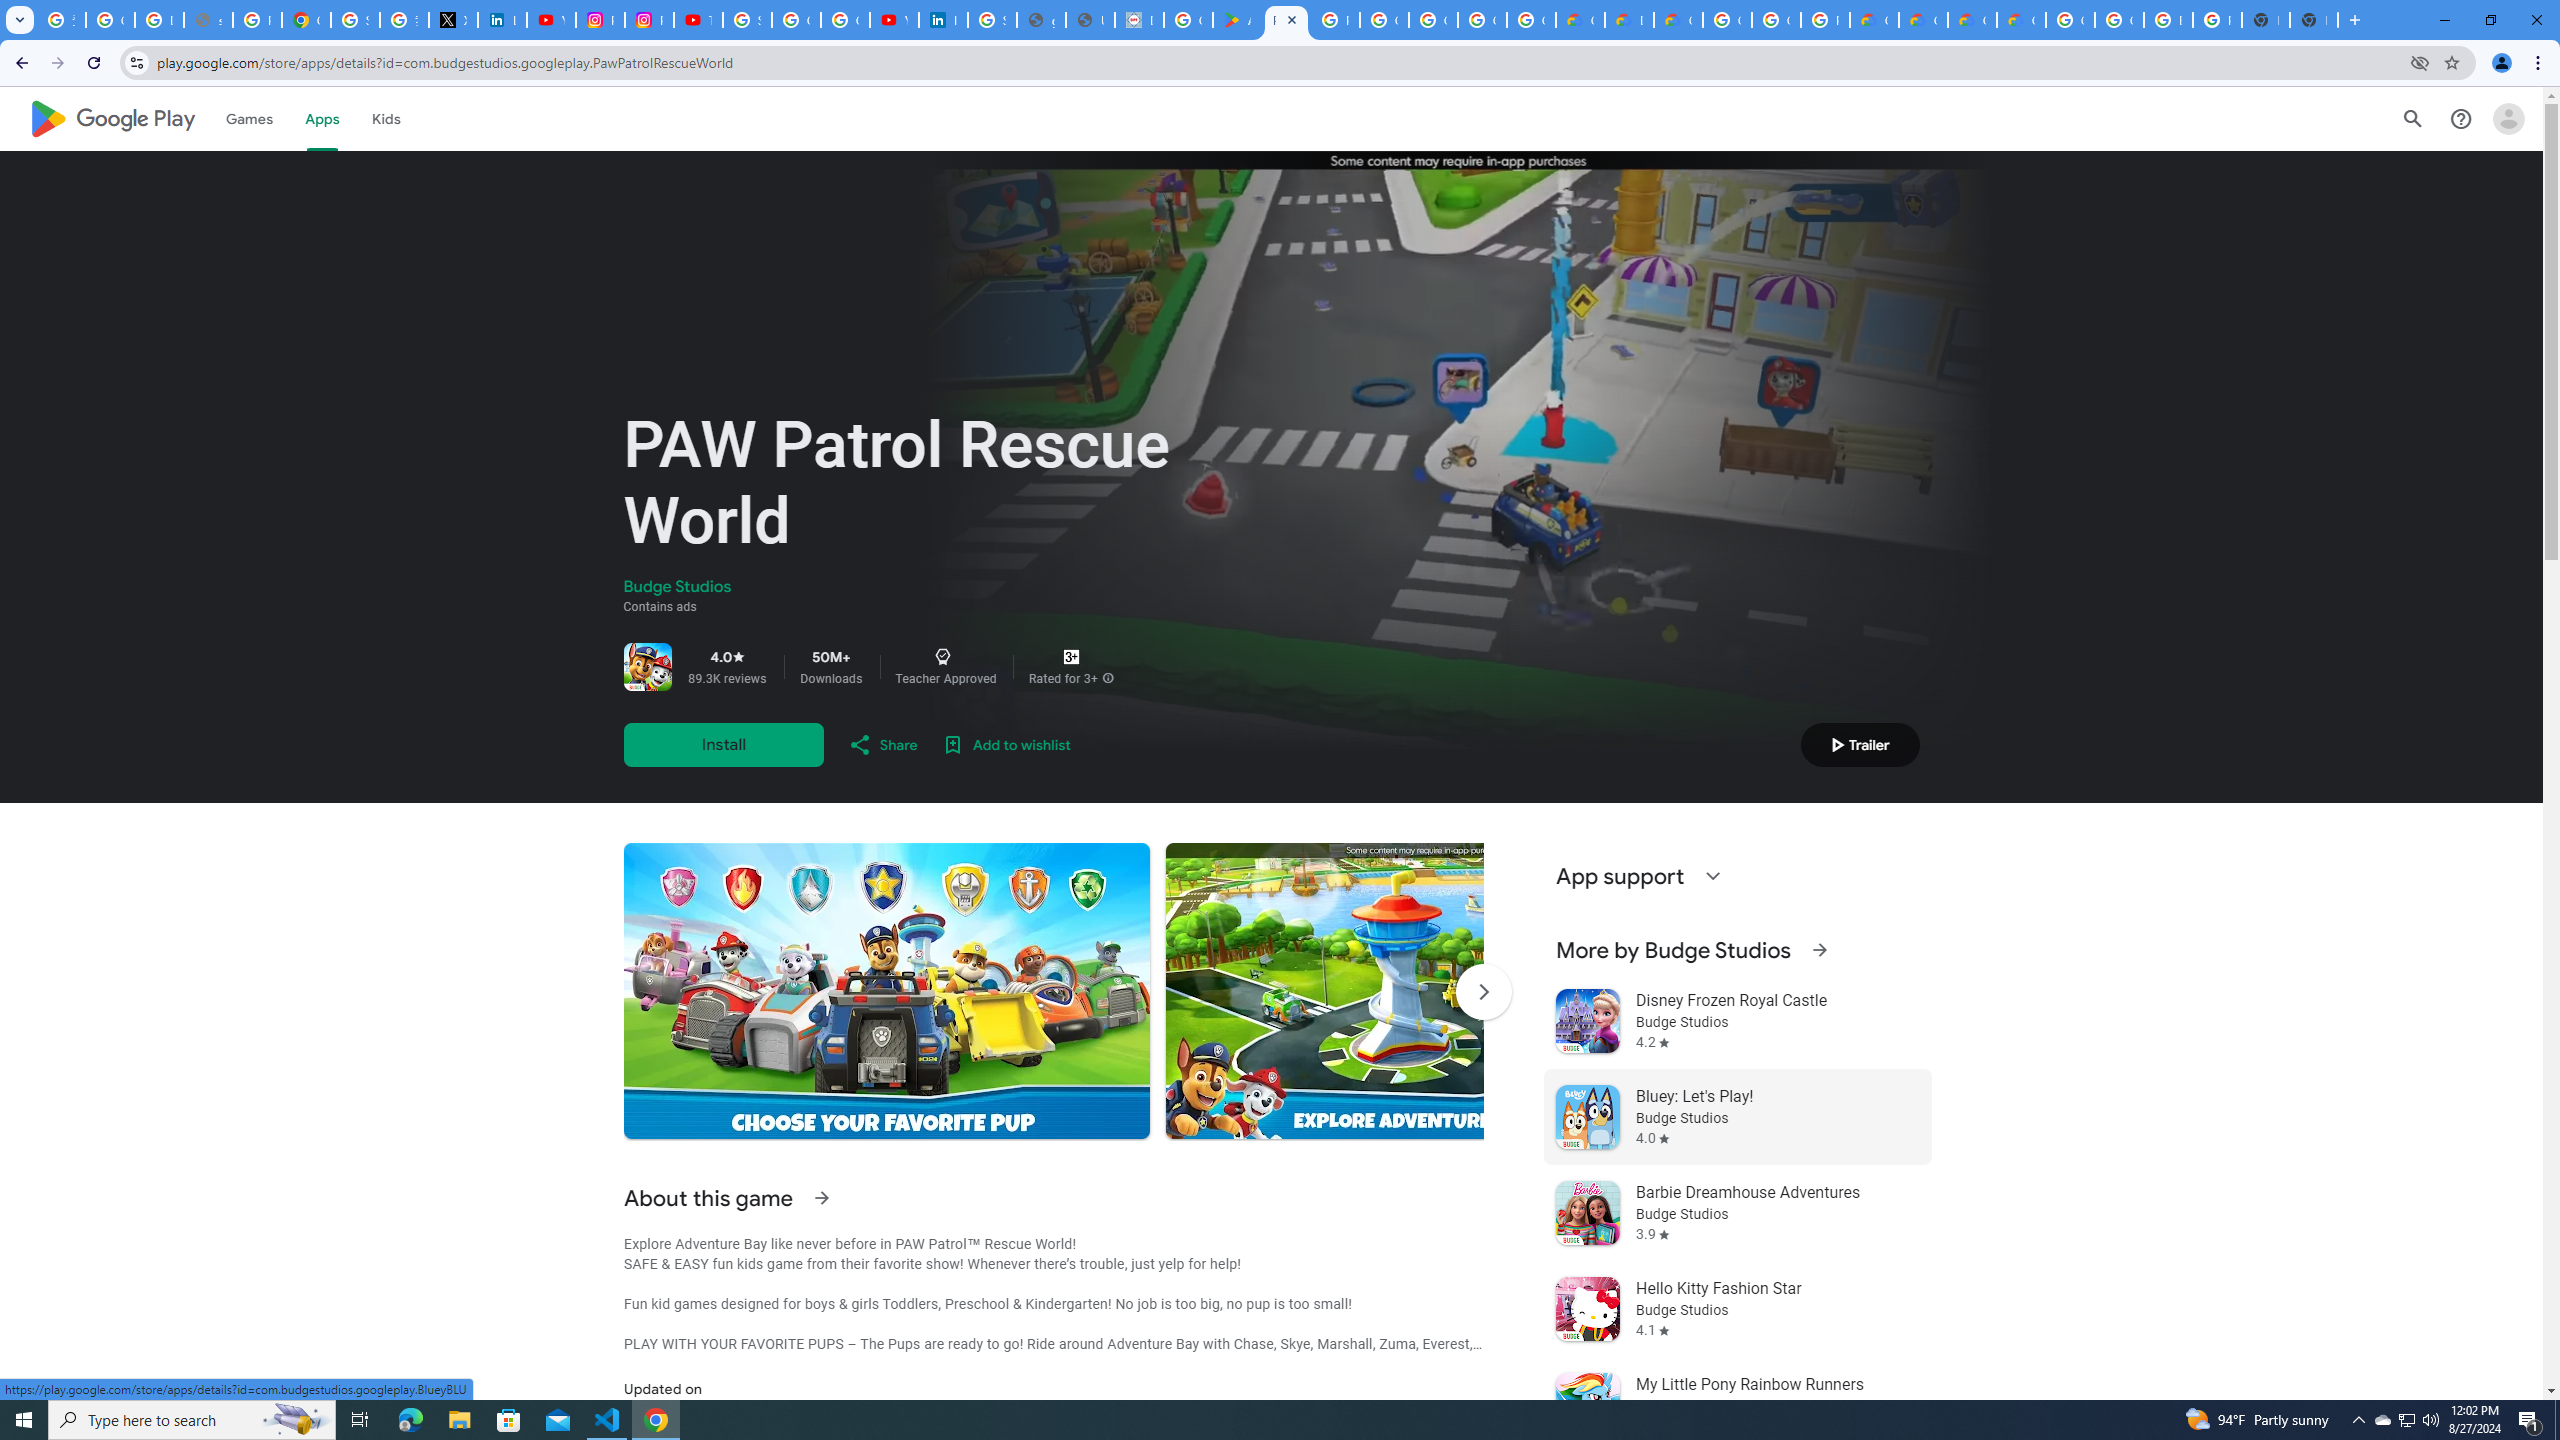 This screenshot has width=2560, height=1440. What do you see at coordinates (356, 20) in the screenshot?
I see `Sign in - Google Accounts` at bounding box center [356, 20].